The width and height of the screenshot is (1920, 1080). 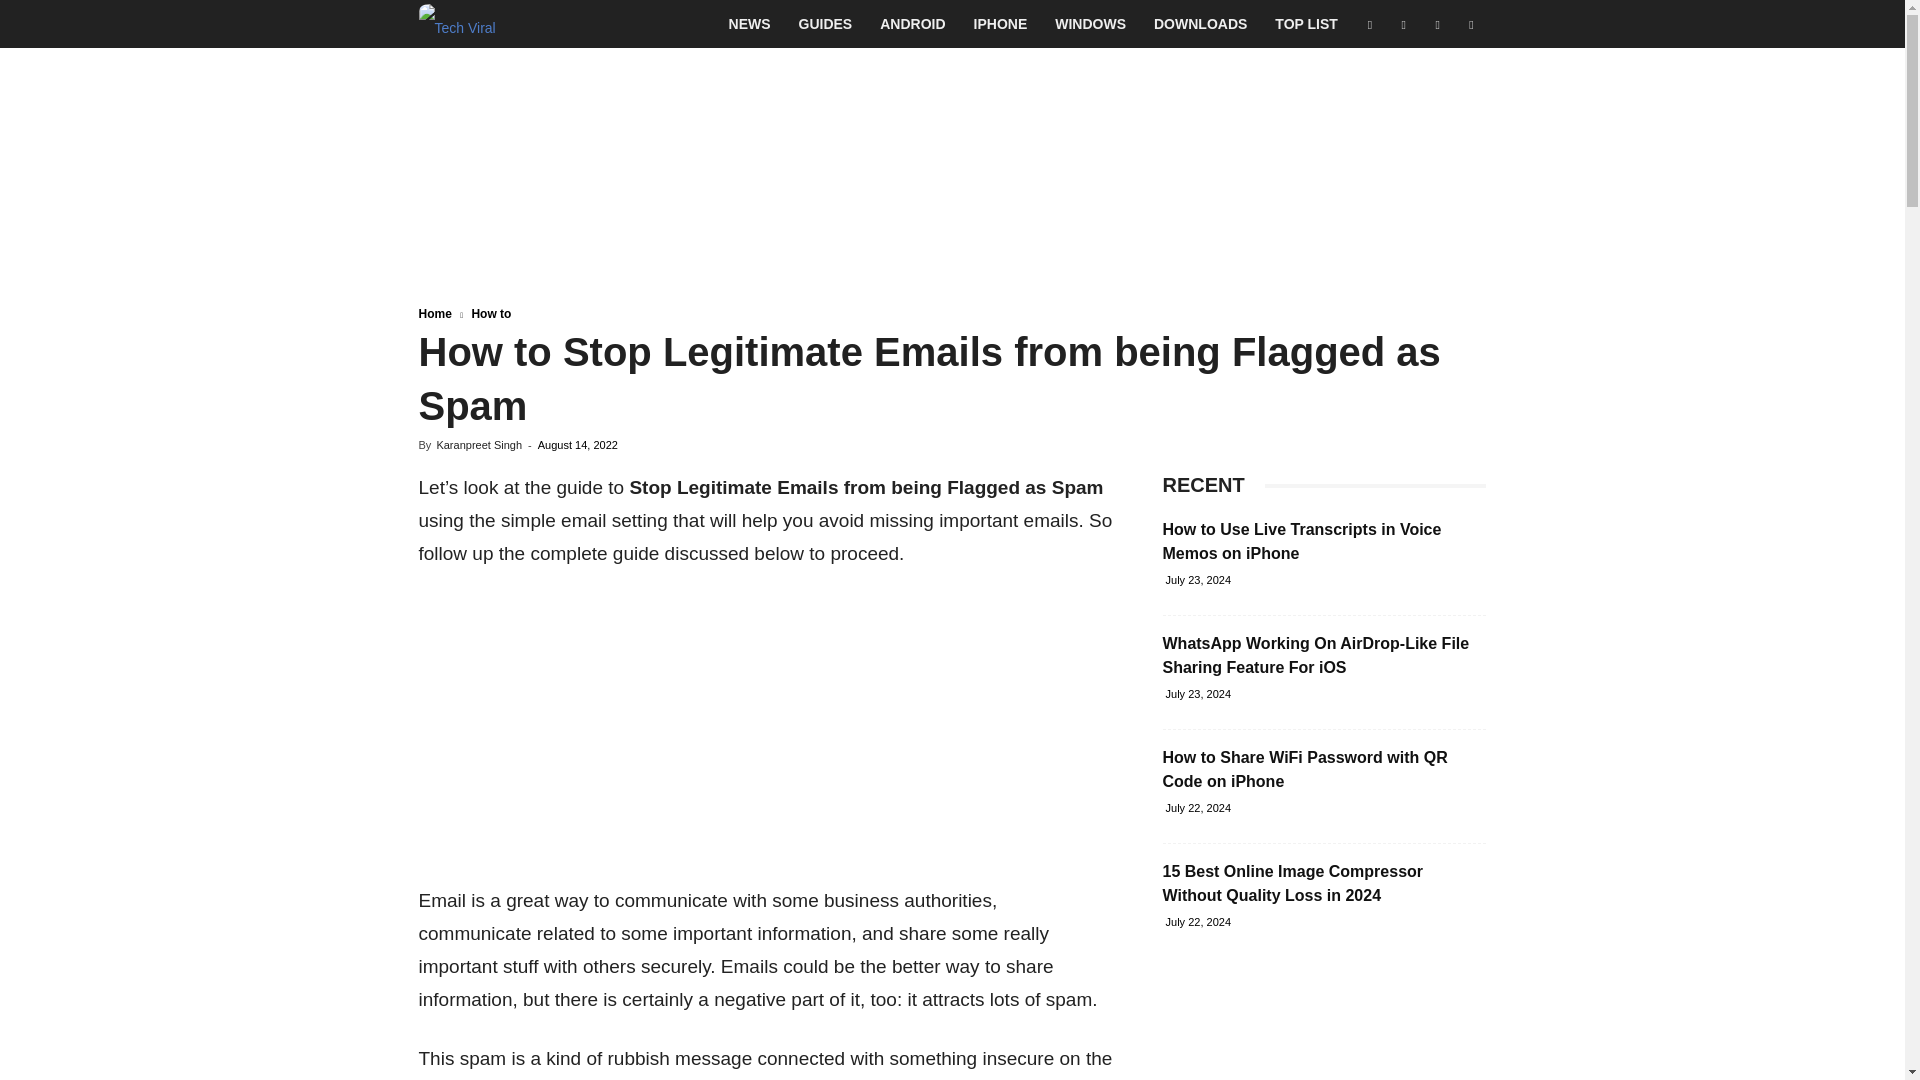 I want to click on Karanpreet Singh, so click(x=478, y=444).